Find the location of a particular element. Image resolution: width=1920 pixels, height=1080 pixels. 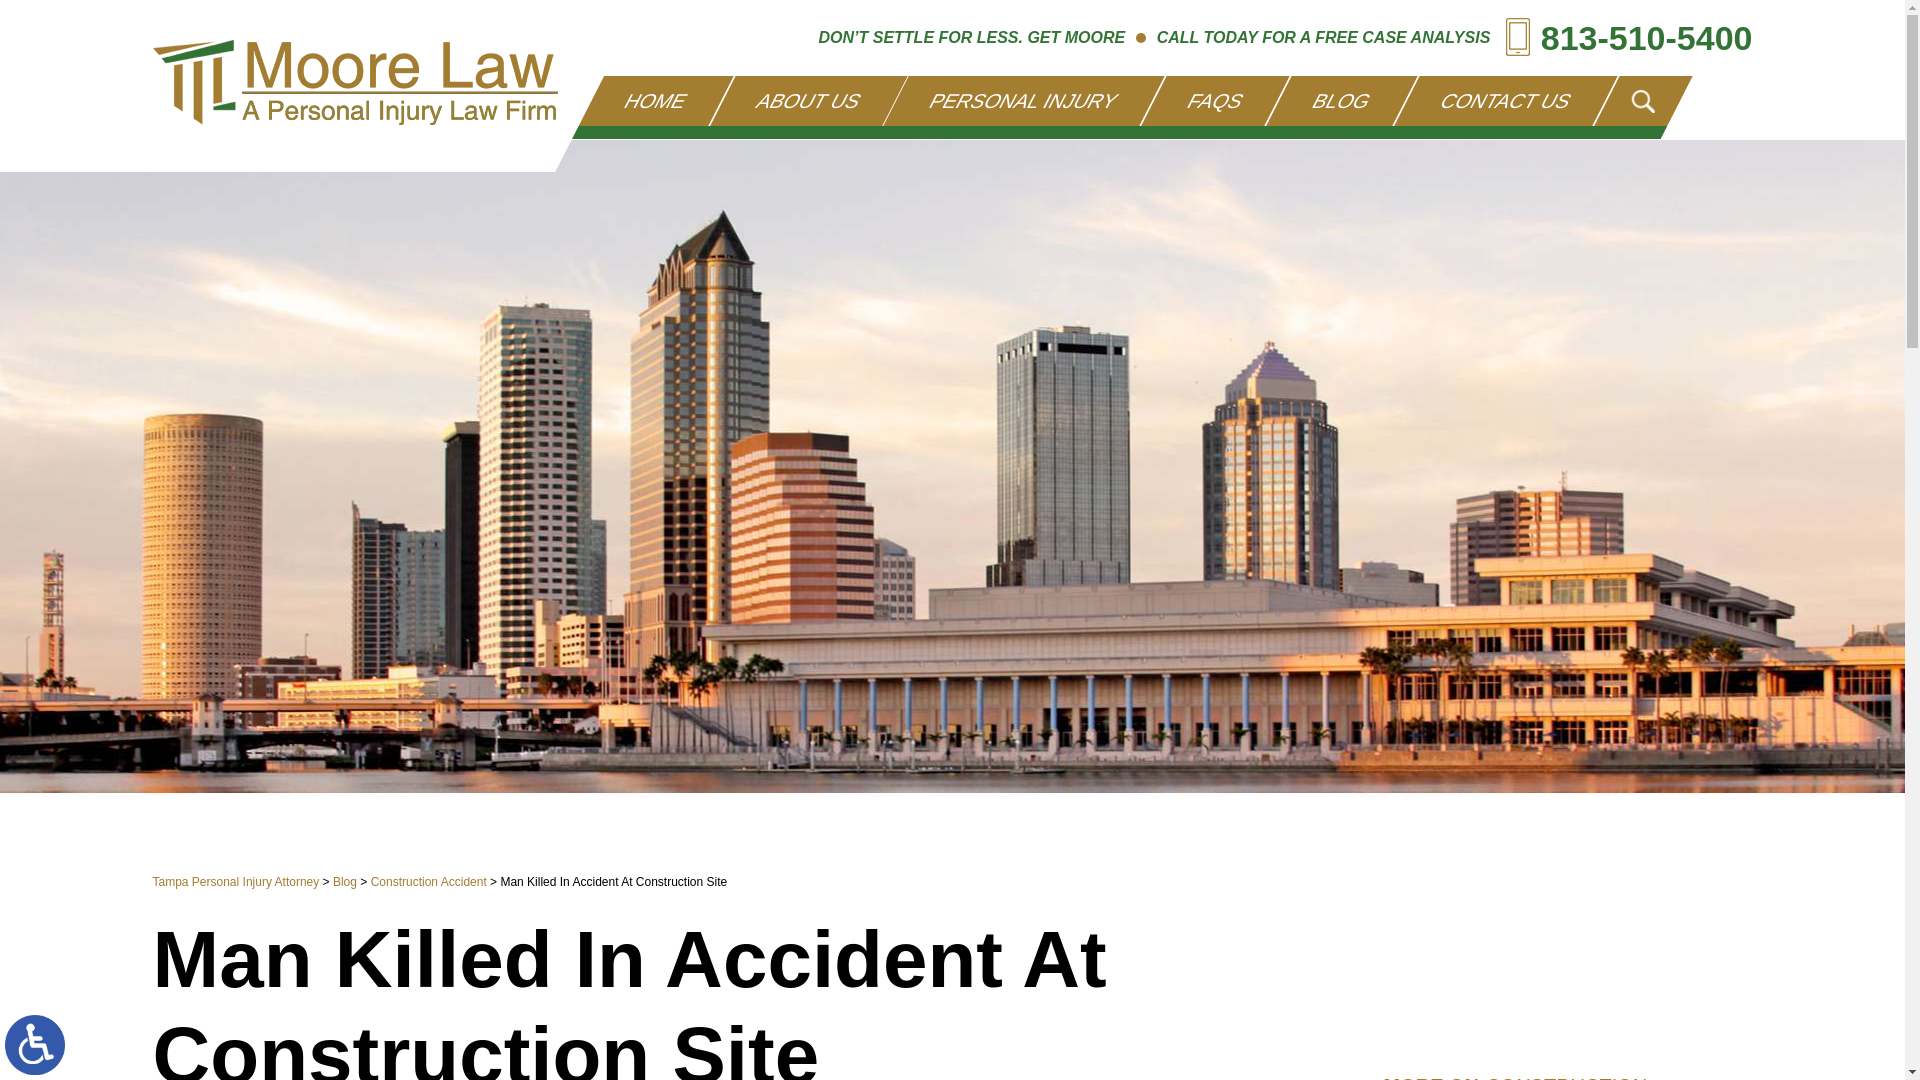

ABOUT US is located at coordinates (796, 100).